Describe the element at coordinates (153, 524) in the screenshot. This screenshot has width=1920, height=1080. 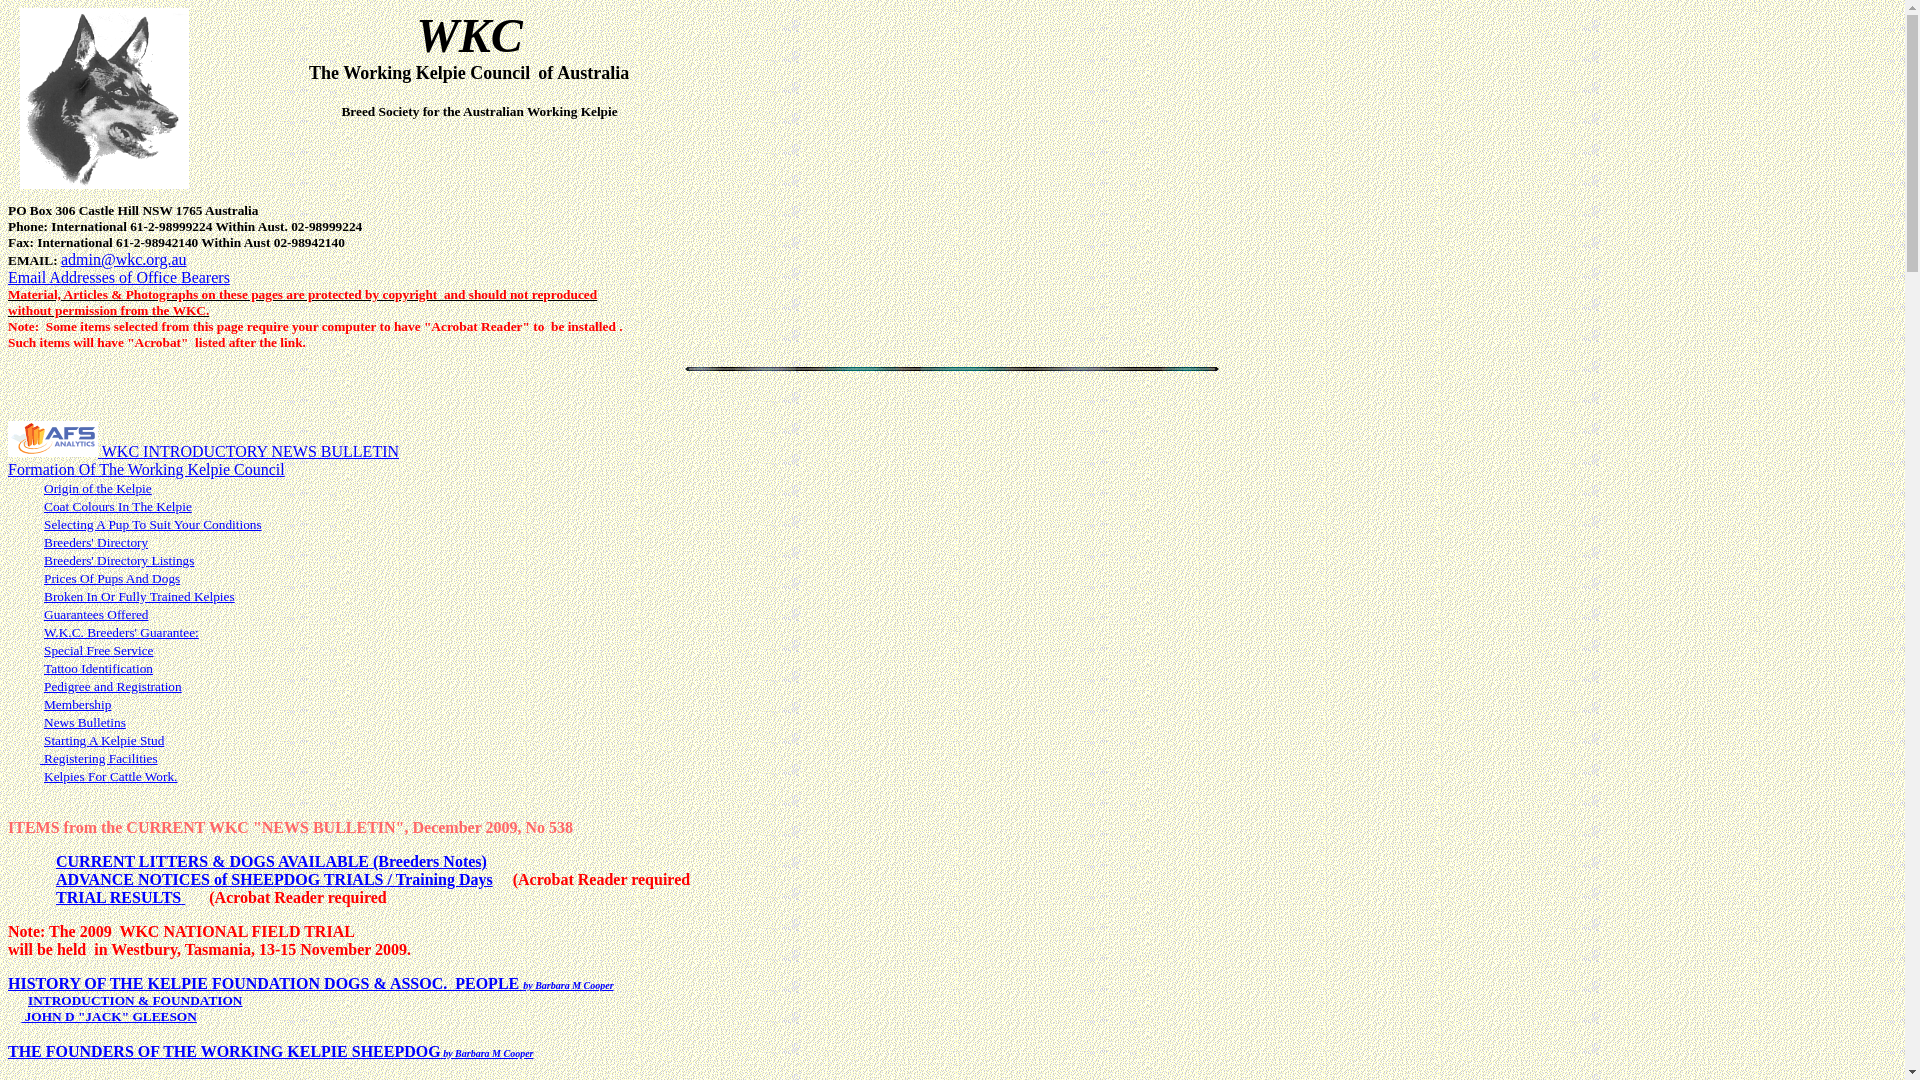
I see `Selecting A Pup To Suit Your Conditions` at that location.